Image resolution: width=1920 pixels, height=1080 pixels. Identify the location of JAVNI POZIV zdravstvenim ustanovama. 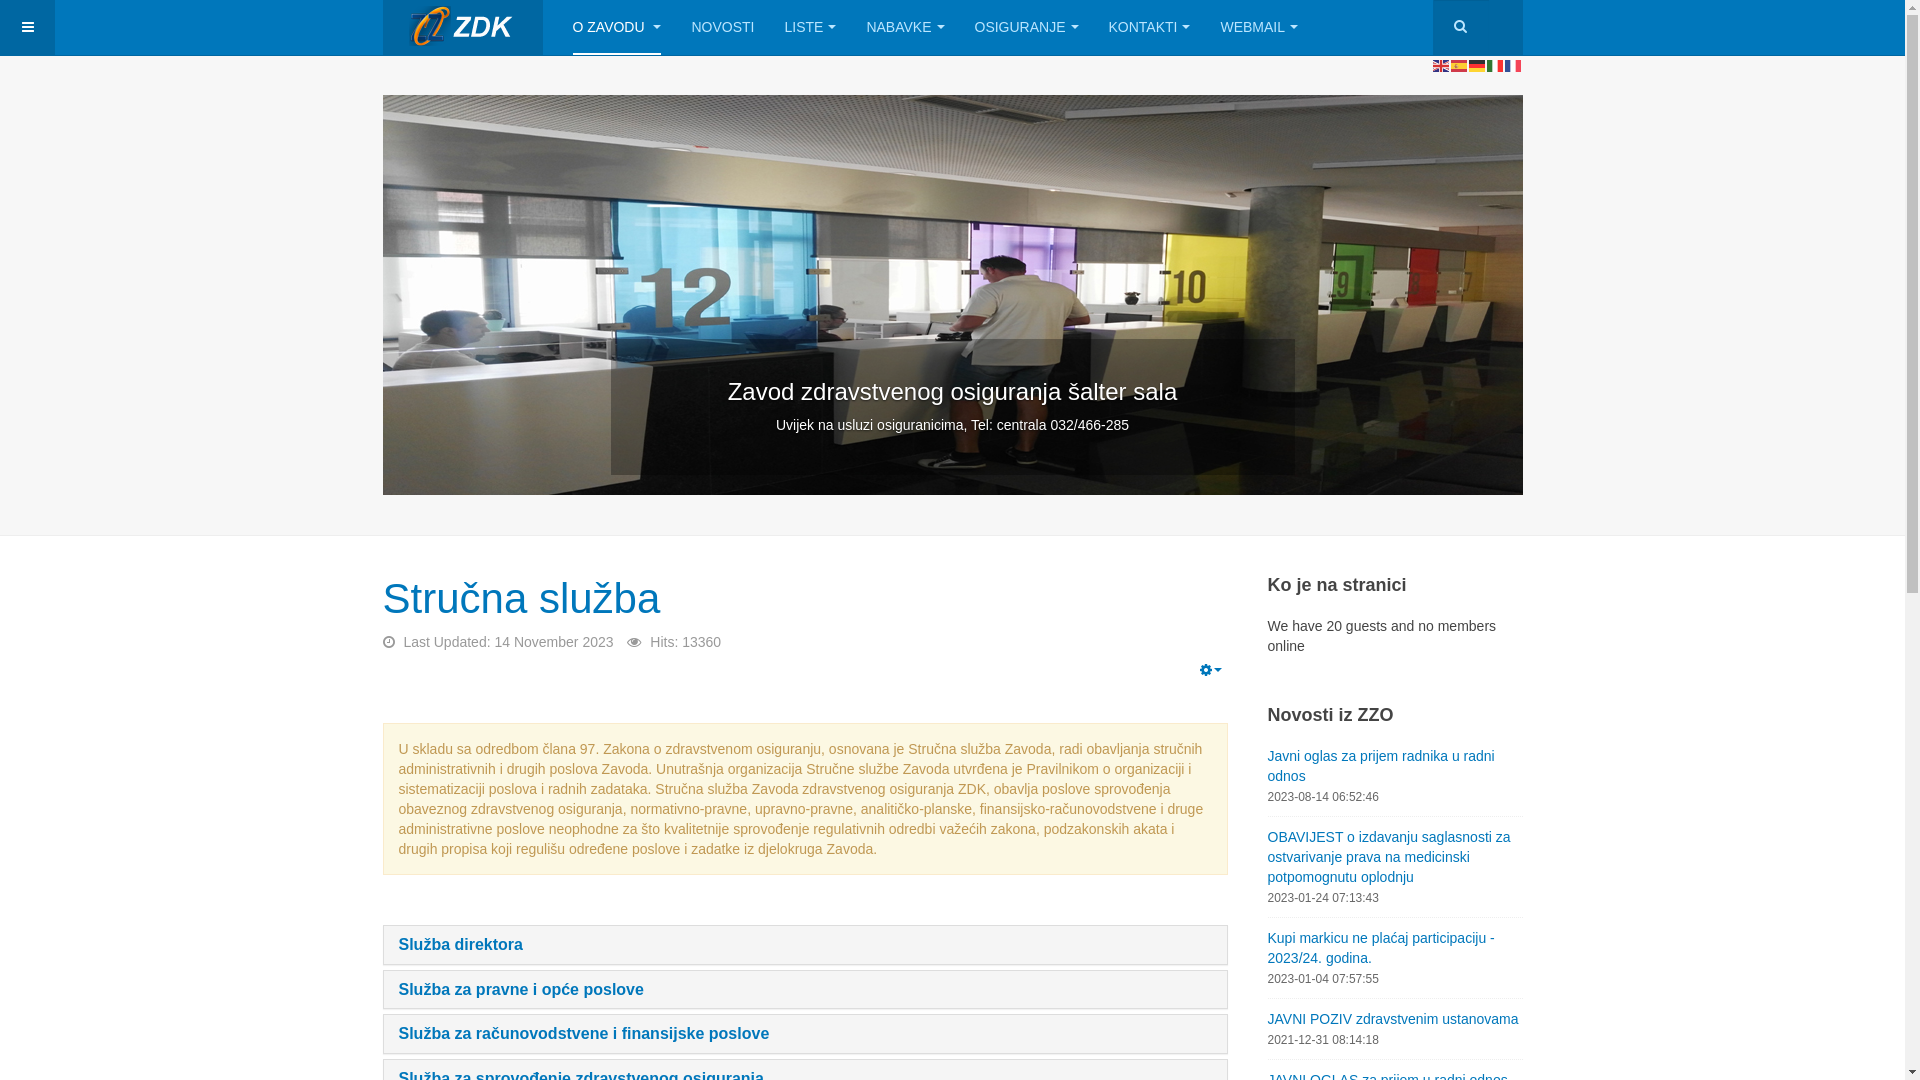
(1396, 1019).